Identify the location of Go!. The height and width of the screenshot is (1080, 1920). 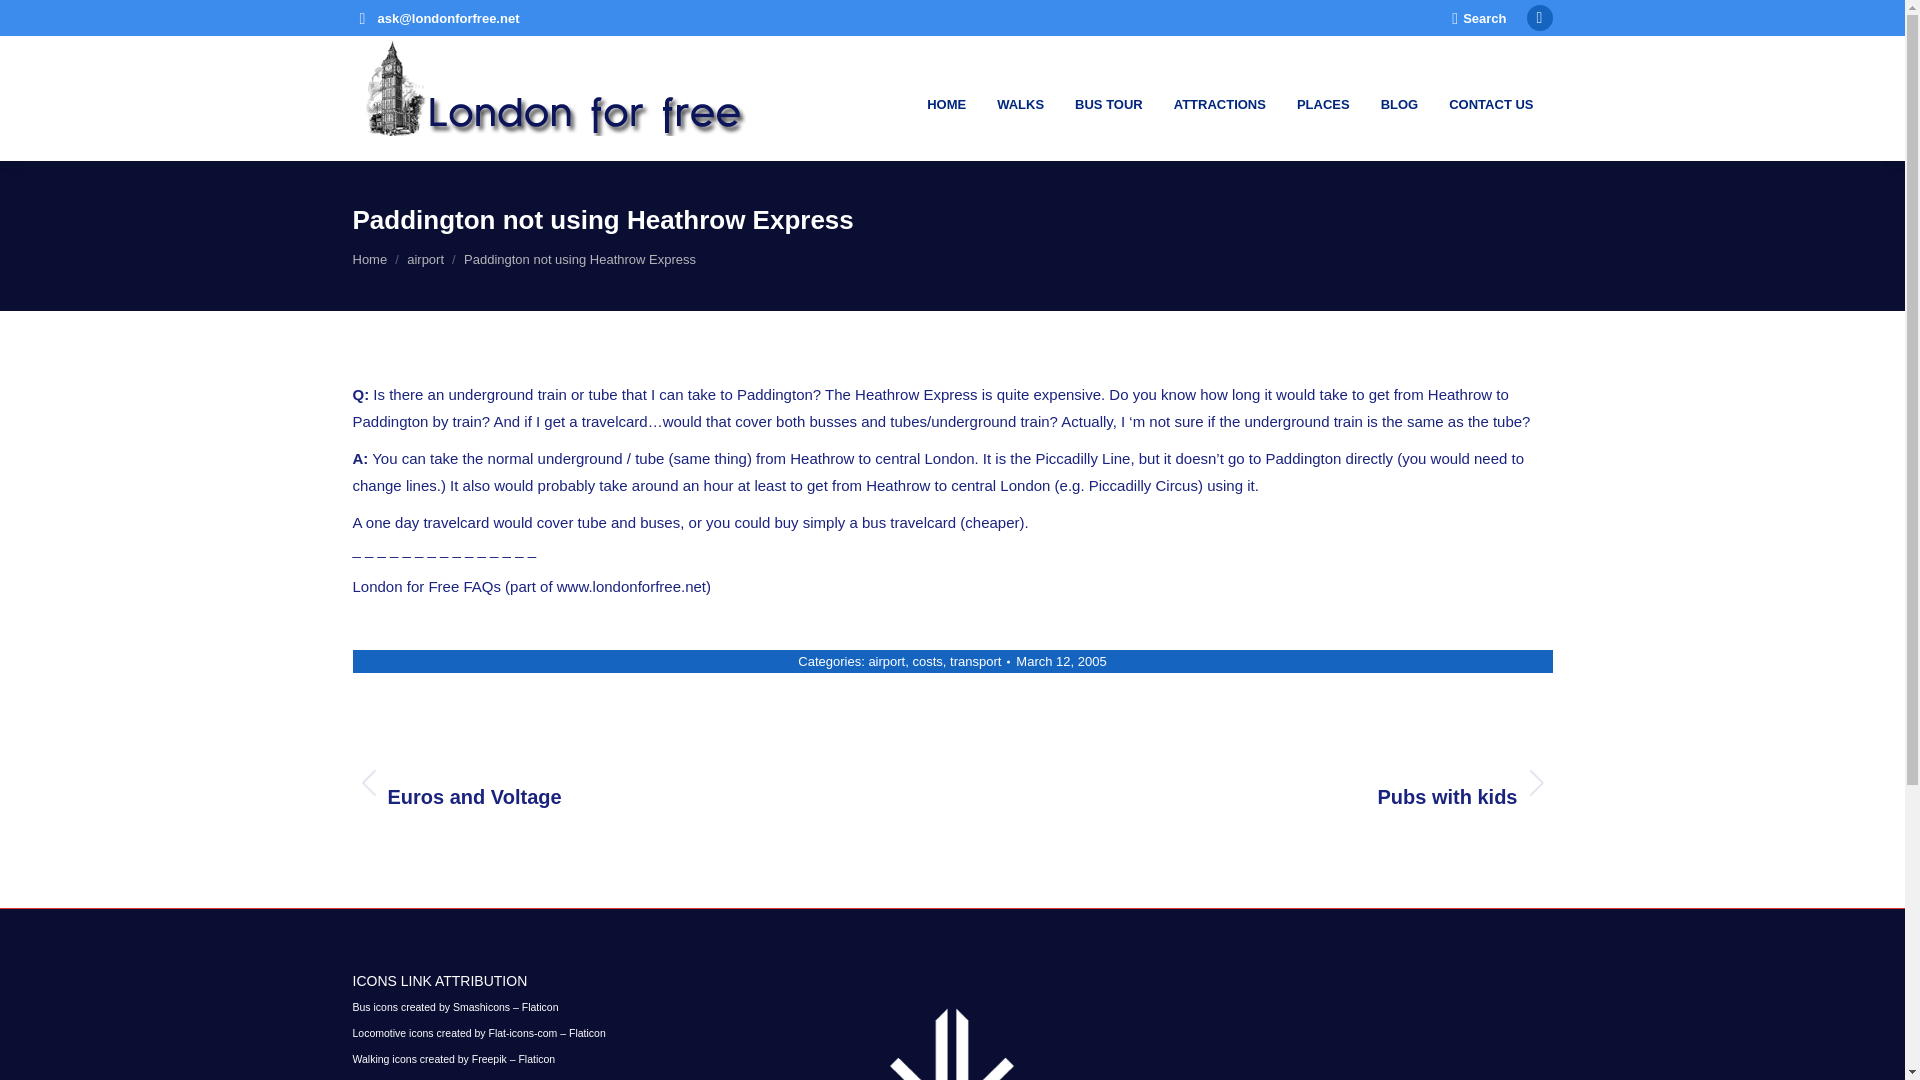
(32, 22).